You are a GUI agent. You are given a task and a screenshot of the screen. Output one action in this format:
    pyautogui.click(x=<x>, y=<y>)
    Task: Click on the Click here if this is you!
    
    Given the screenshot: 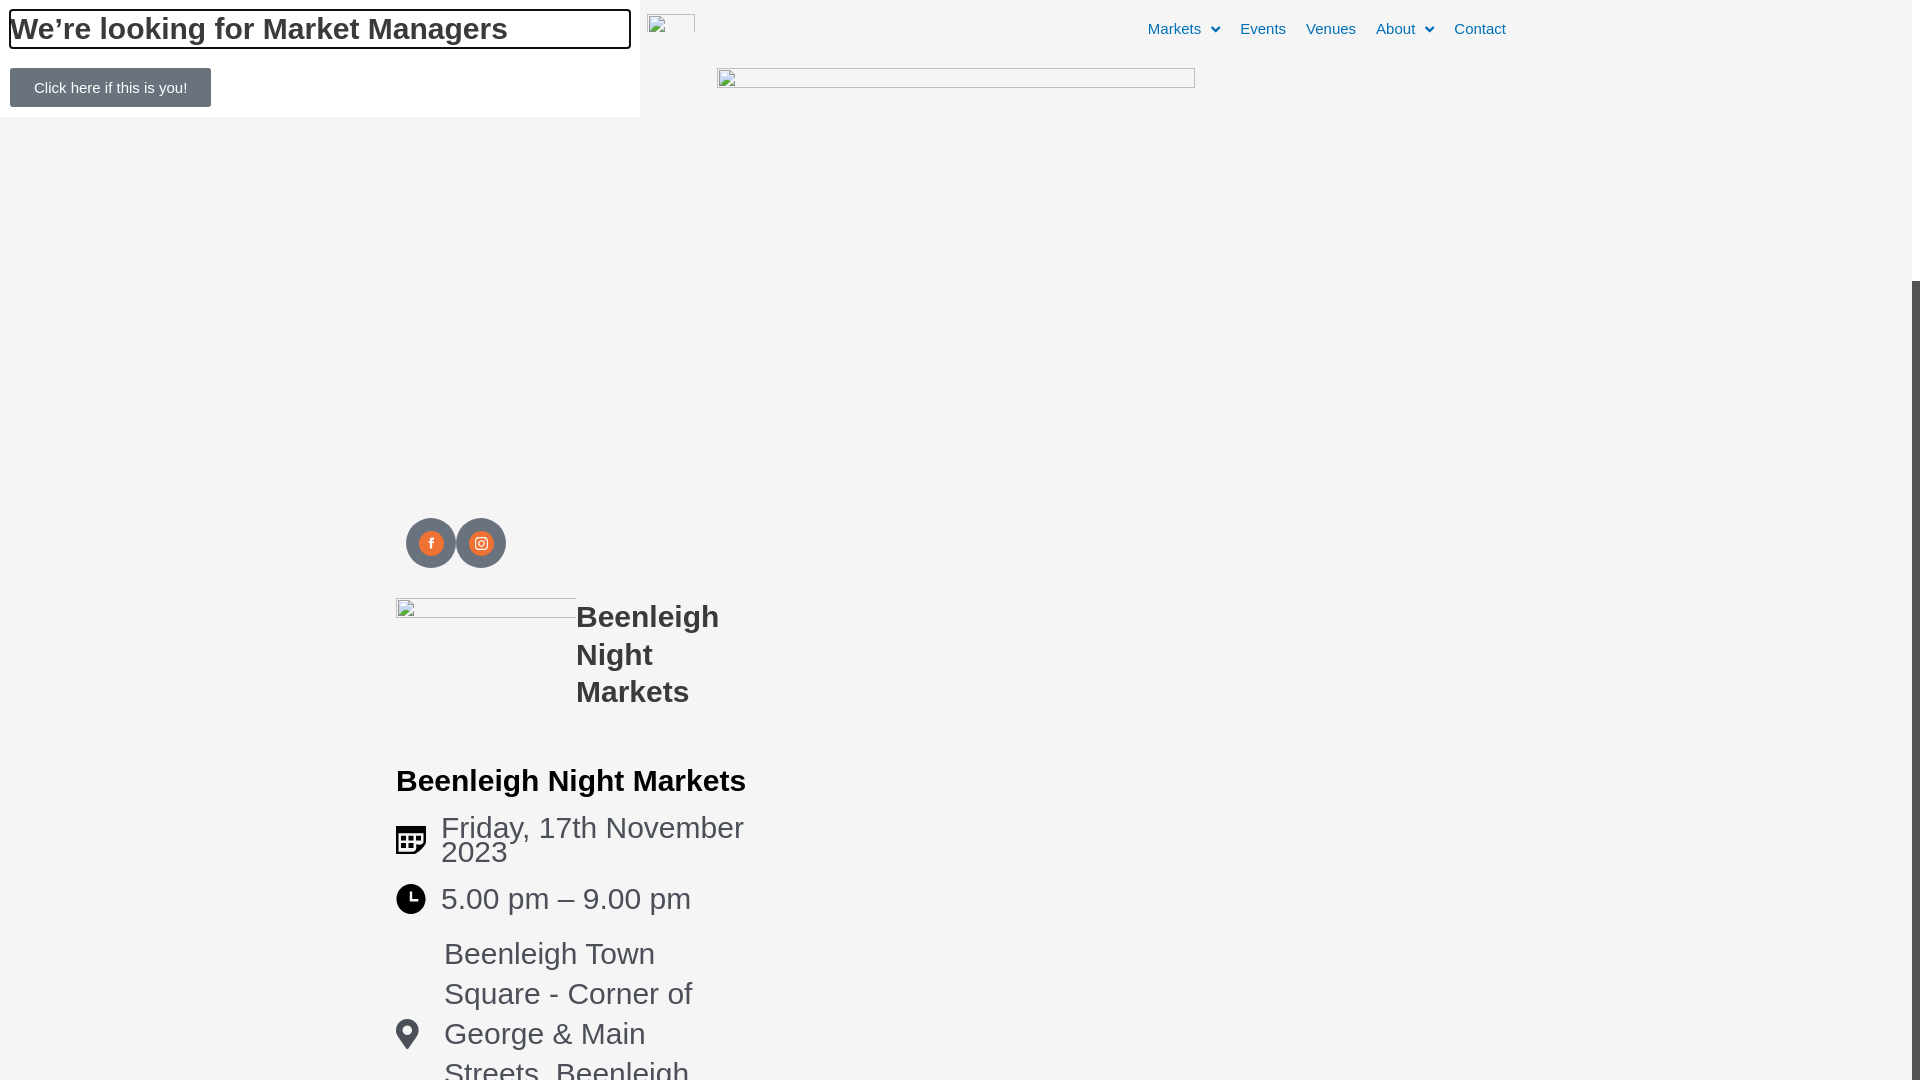 What is the action you would take?
    pyautogui.click(x=110, y=88)
    